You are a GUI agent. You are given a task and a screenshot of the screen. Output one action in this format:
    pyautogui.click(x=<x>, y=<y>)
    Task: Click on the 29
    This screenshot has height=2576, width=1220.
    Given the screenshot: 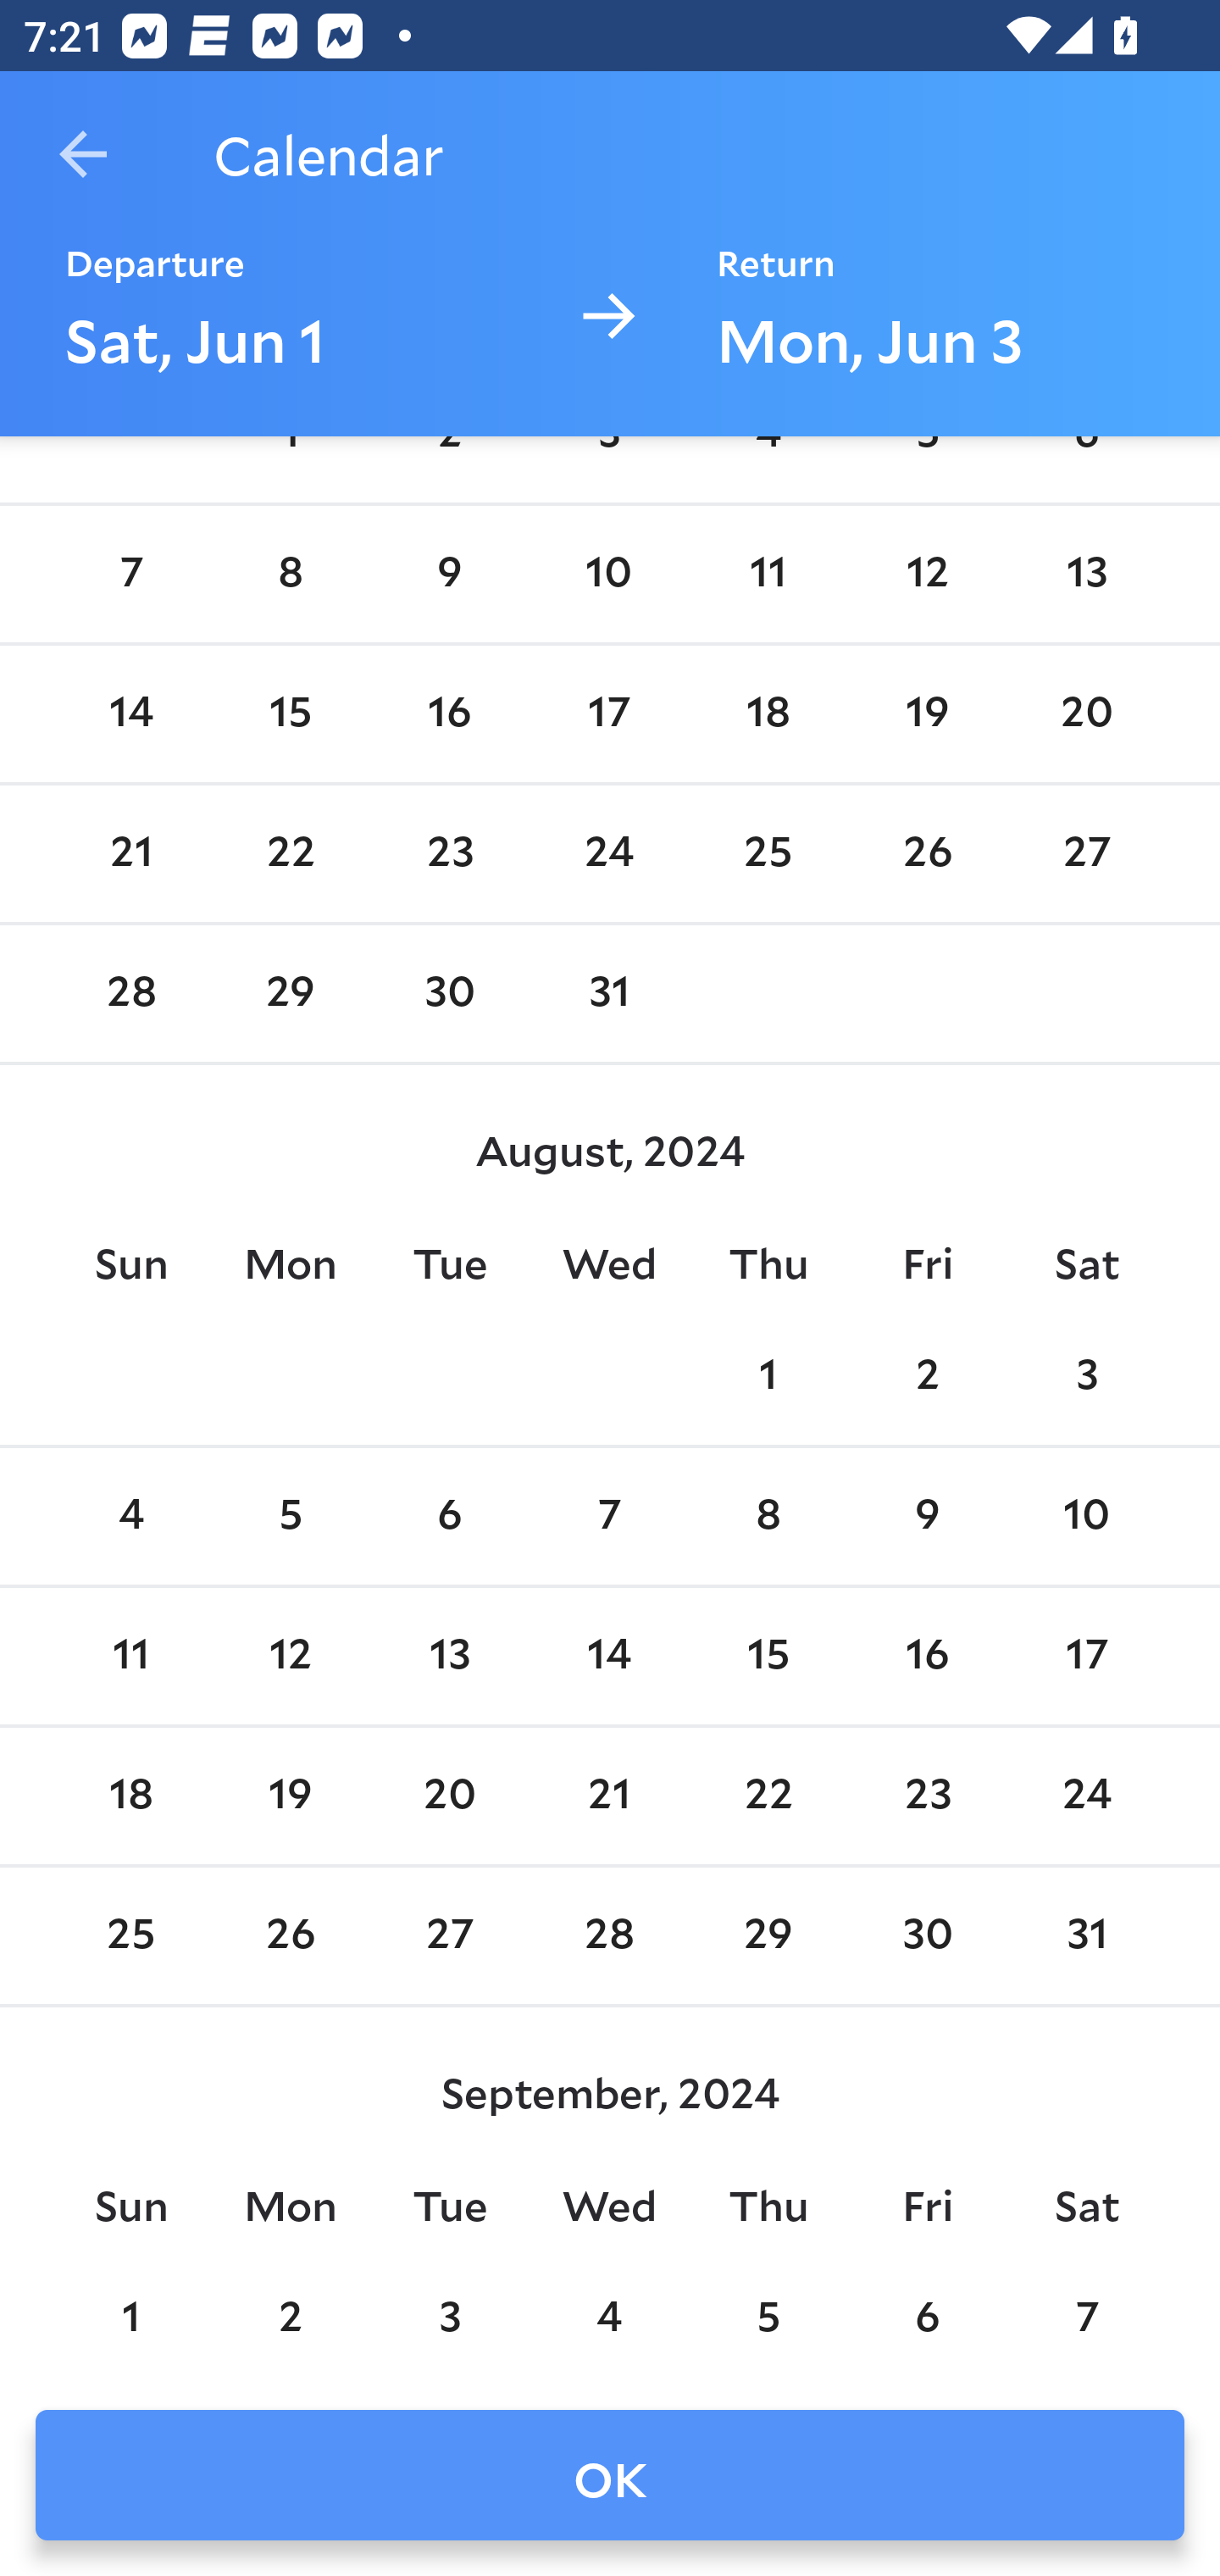 What is the action you would take?
    pyautogui.click(x=291, y=994)
    